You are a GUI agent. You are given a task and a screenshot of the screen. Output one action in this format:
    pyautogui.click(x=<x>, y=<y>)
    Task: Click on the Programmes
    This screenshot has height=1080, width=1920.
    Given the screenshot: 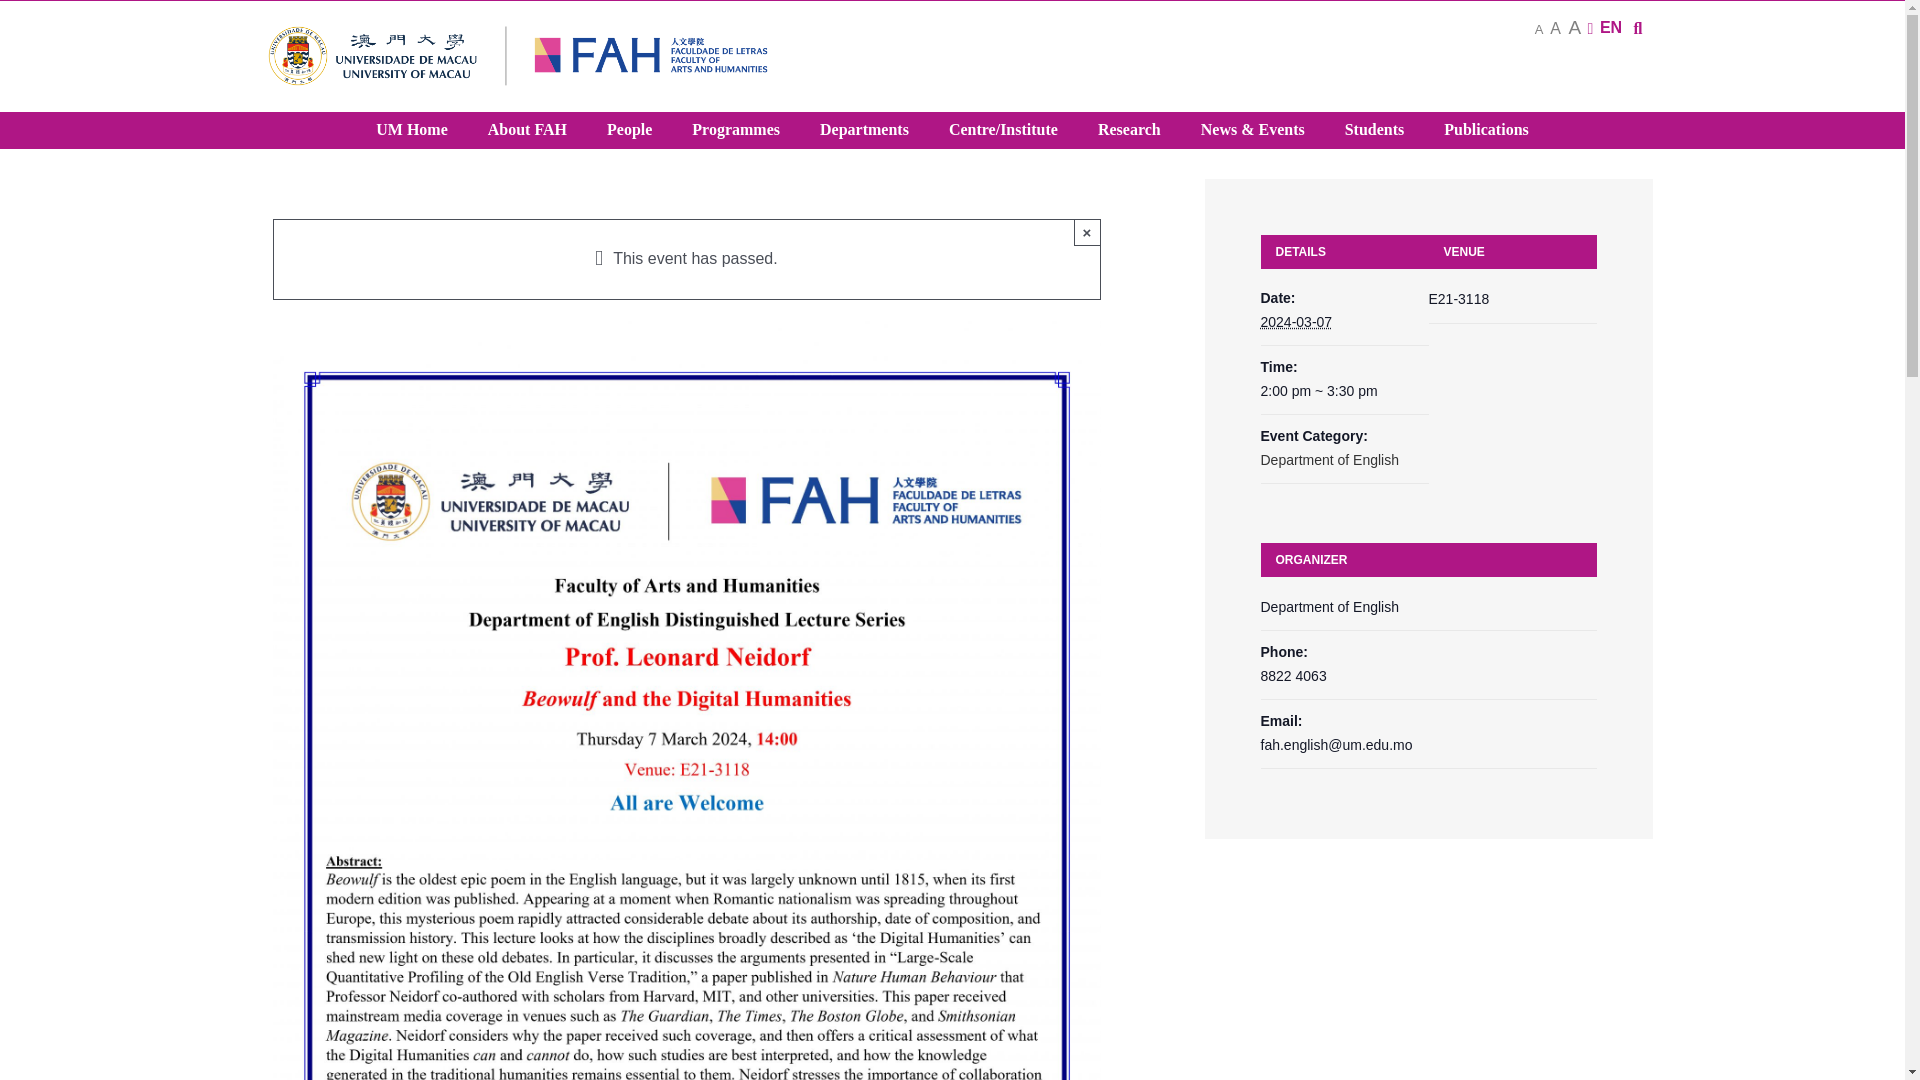 What is the action you would take?
    pyautogui.click(x=736, y=130)
    